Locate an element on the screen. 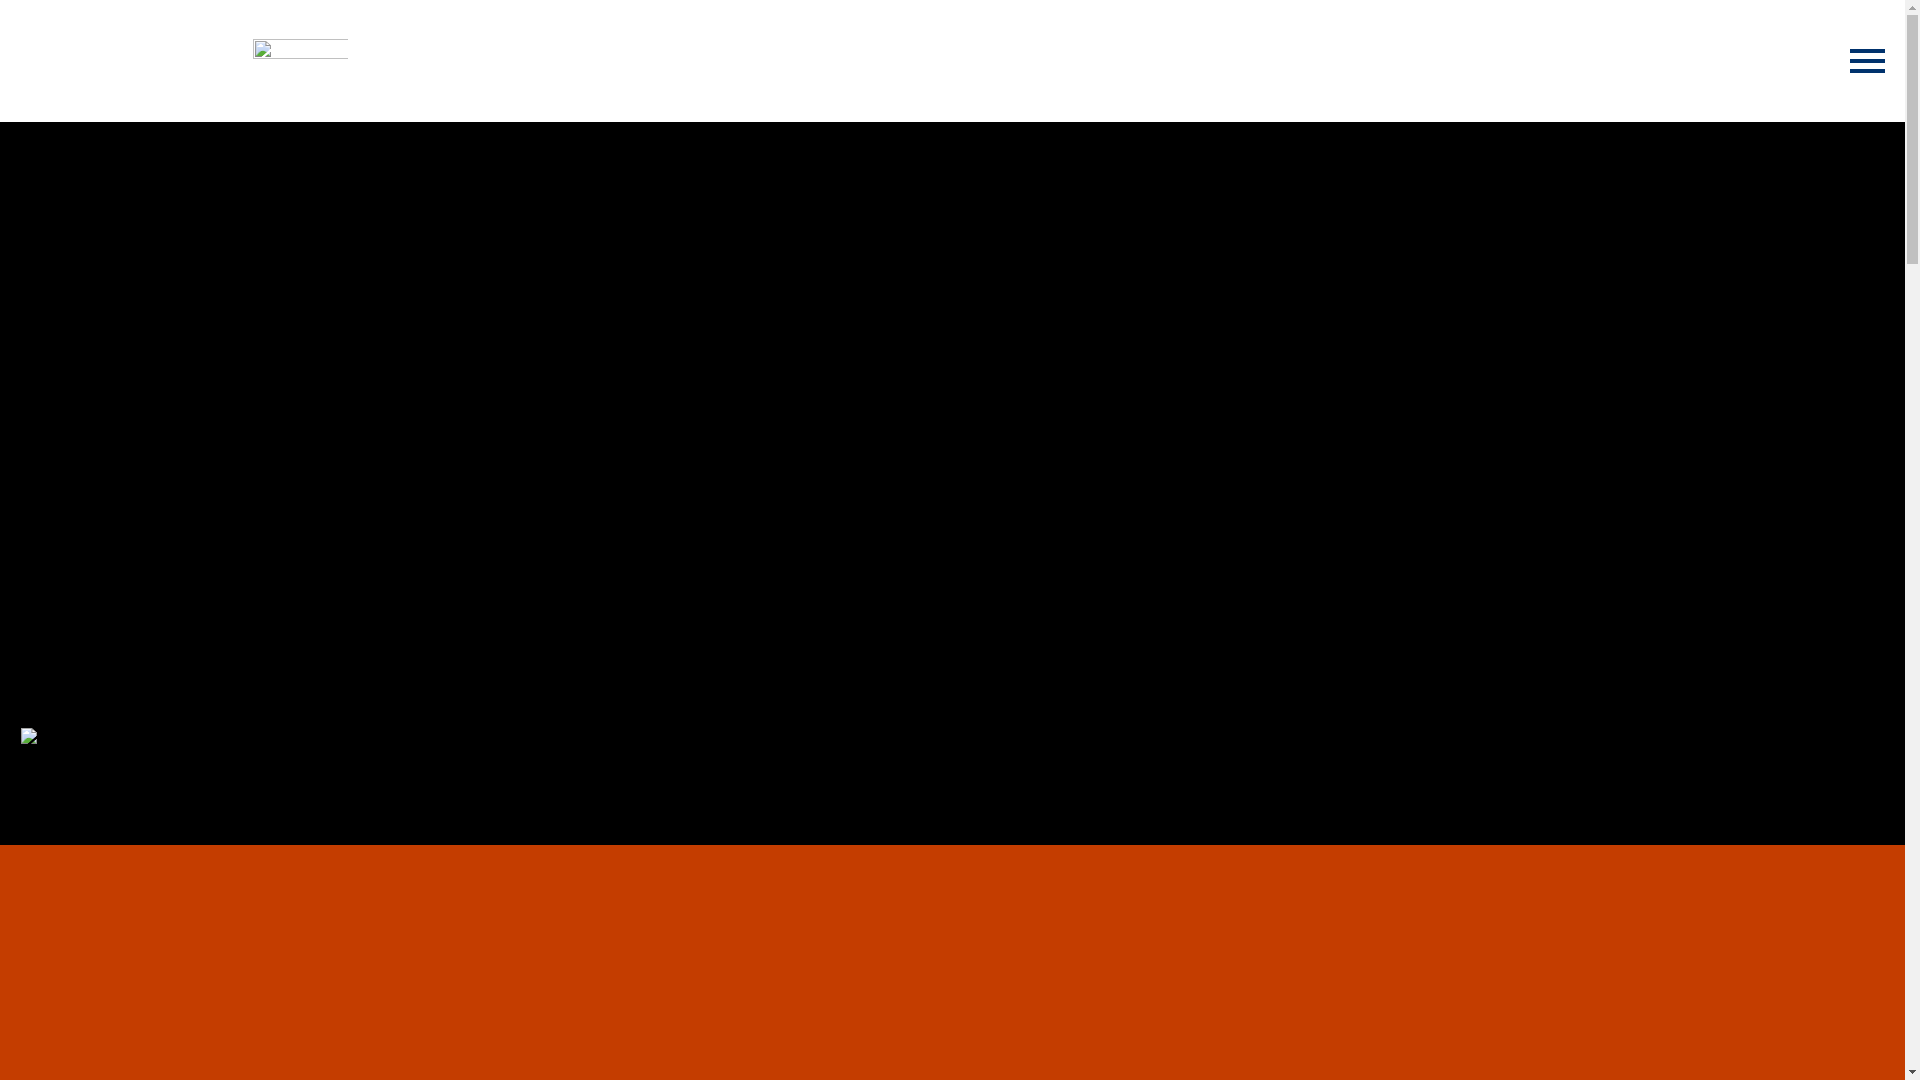  Ocular Therapeutix is located at coordinates (299, 60).